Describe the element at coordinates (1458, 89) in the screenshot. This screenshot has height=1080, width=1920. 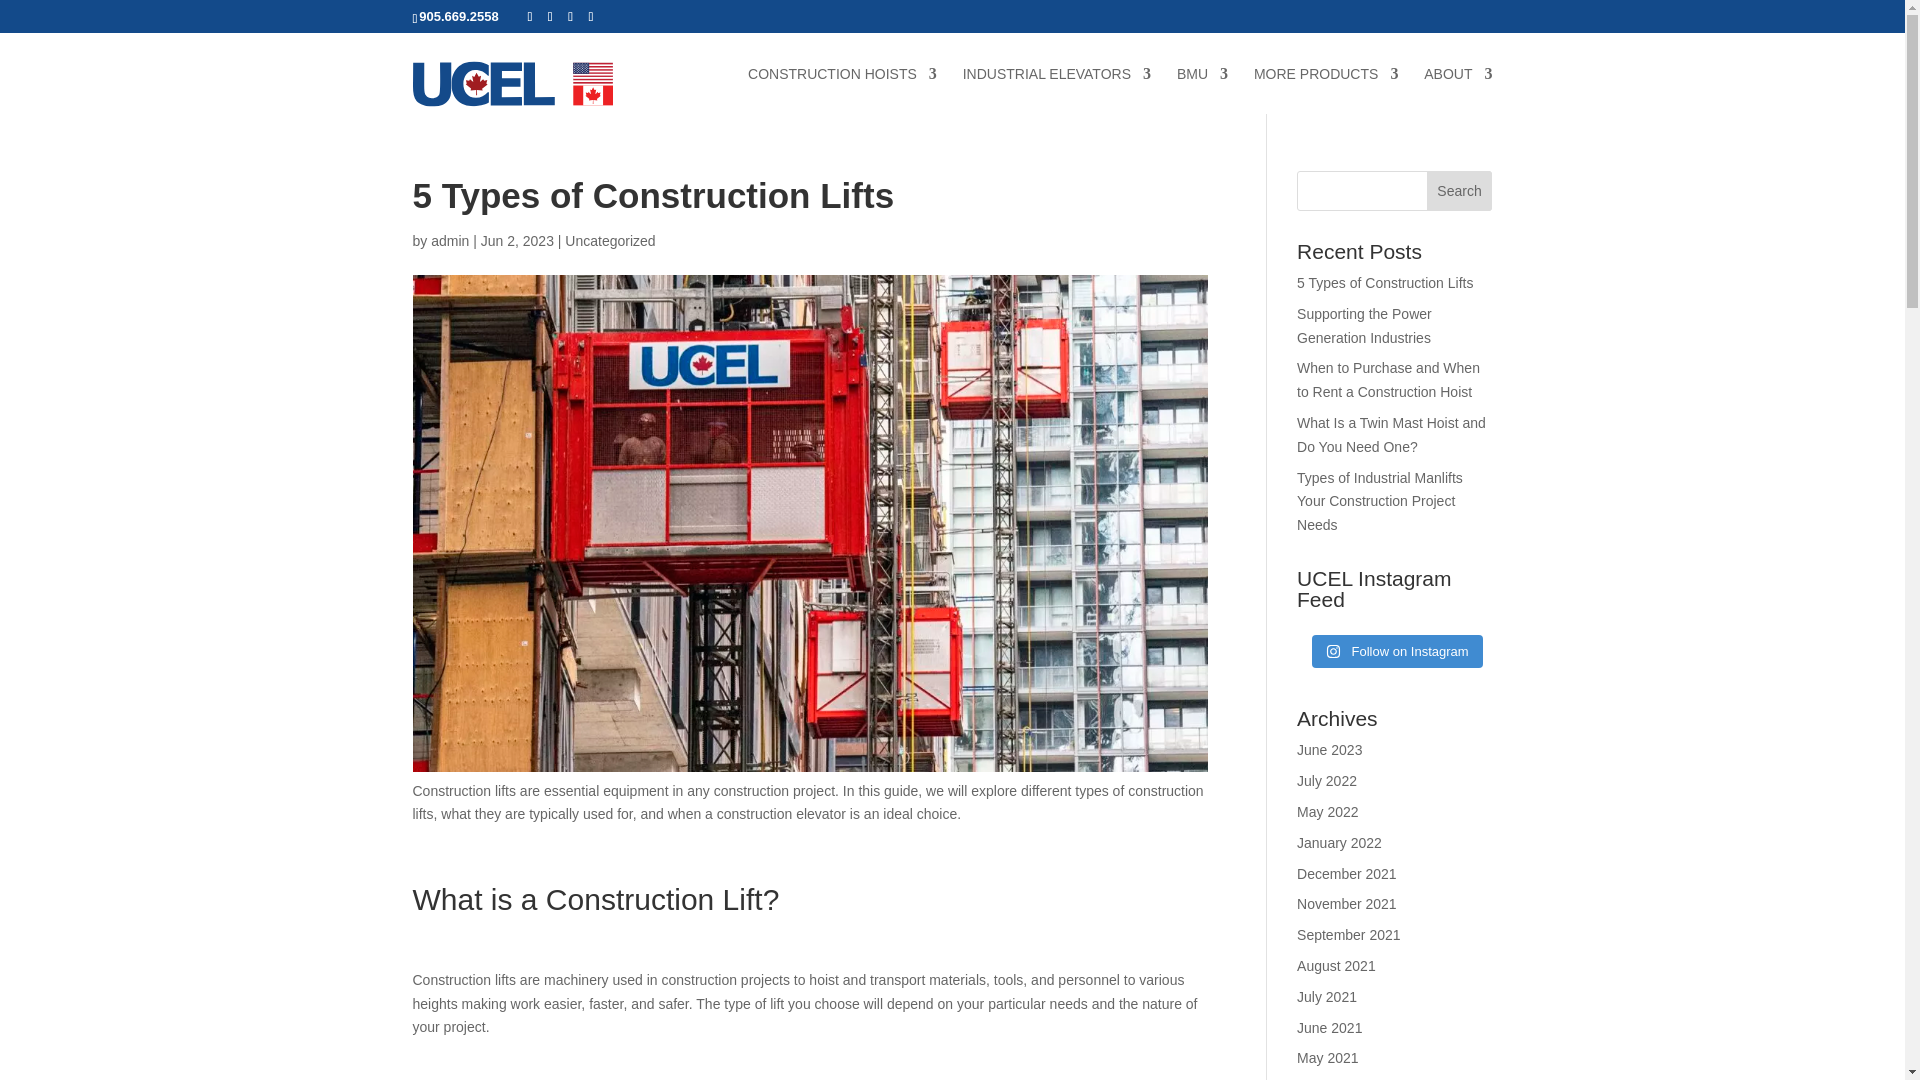
I see `ABOUT` at that location.